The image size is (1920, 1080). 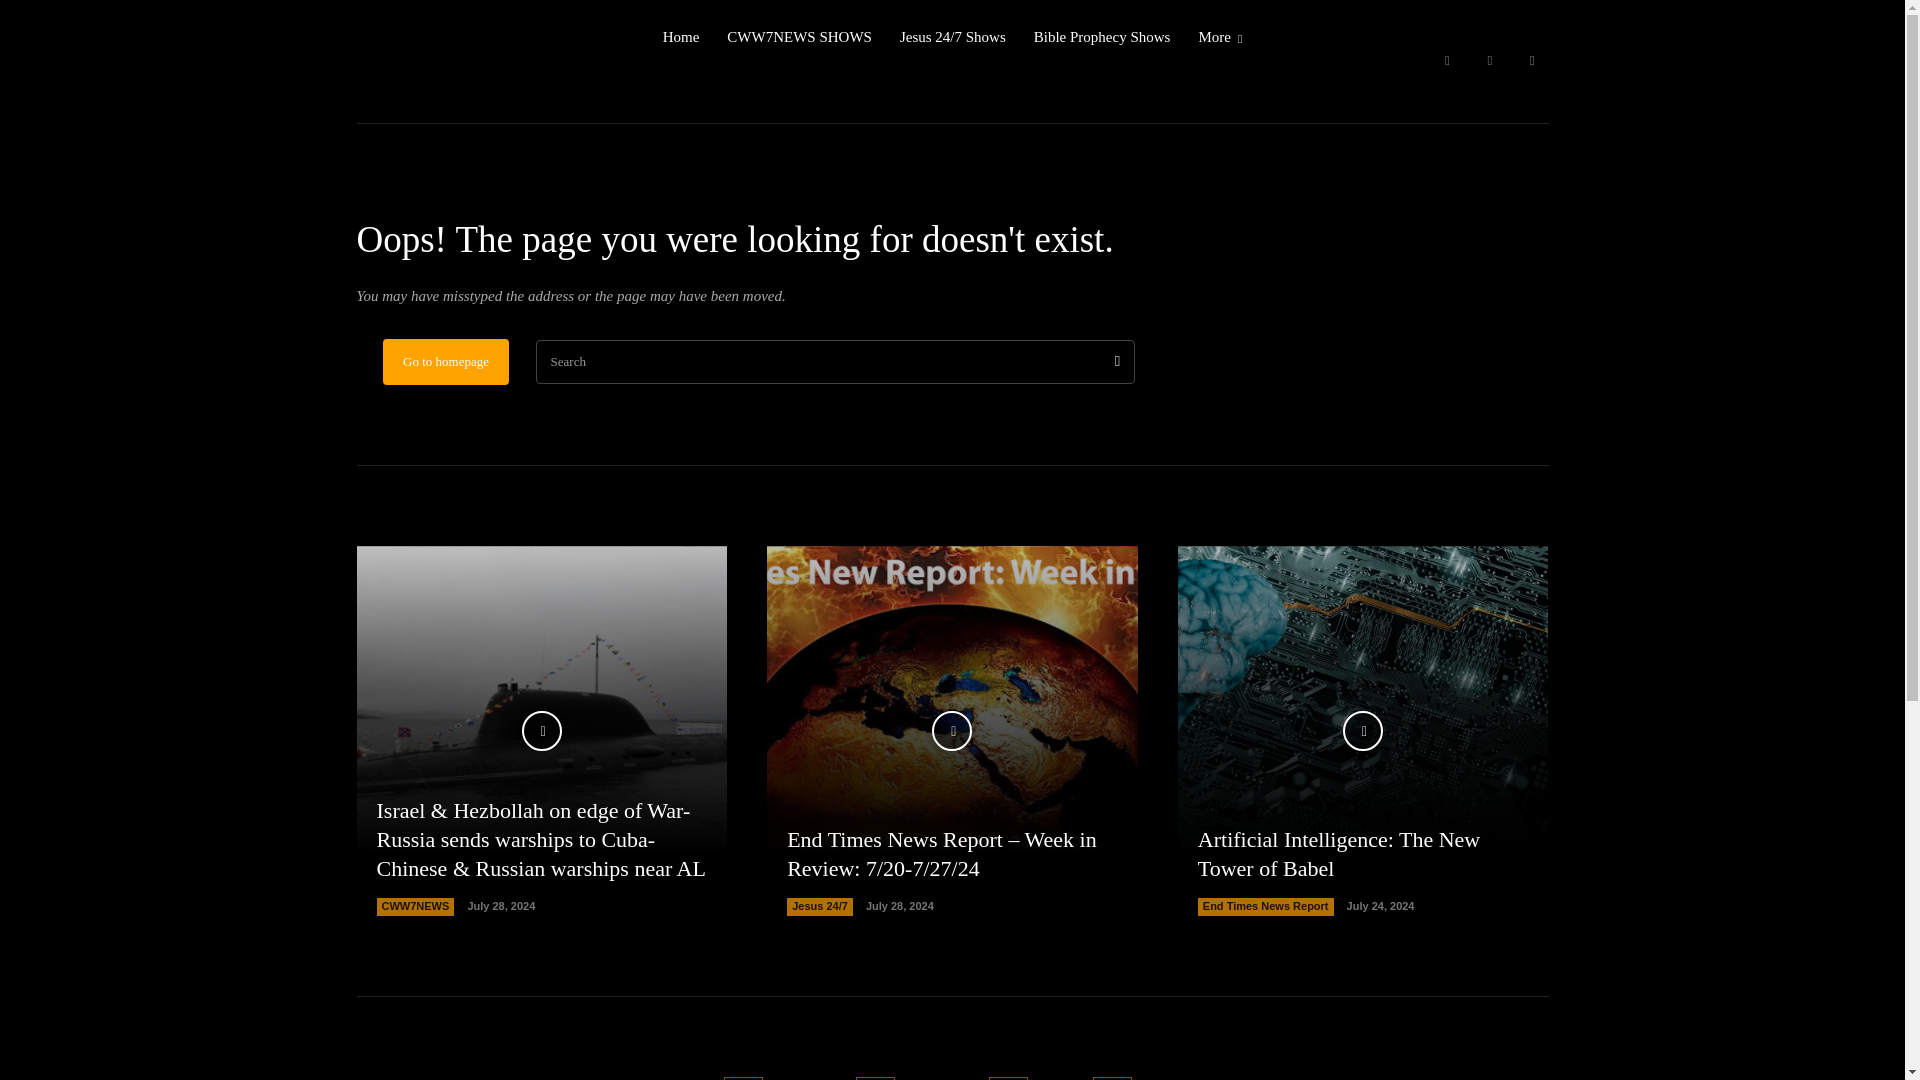 I want to click on End Times News Report, so click(x=1266, y=906).